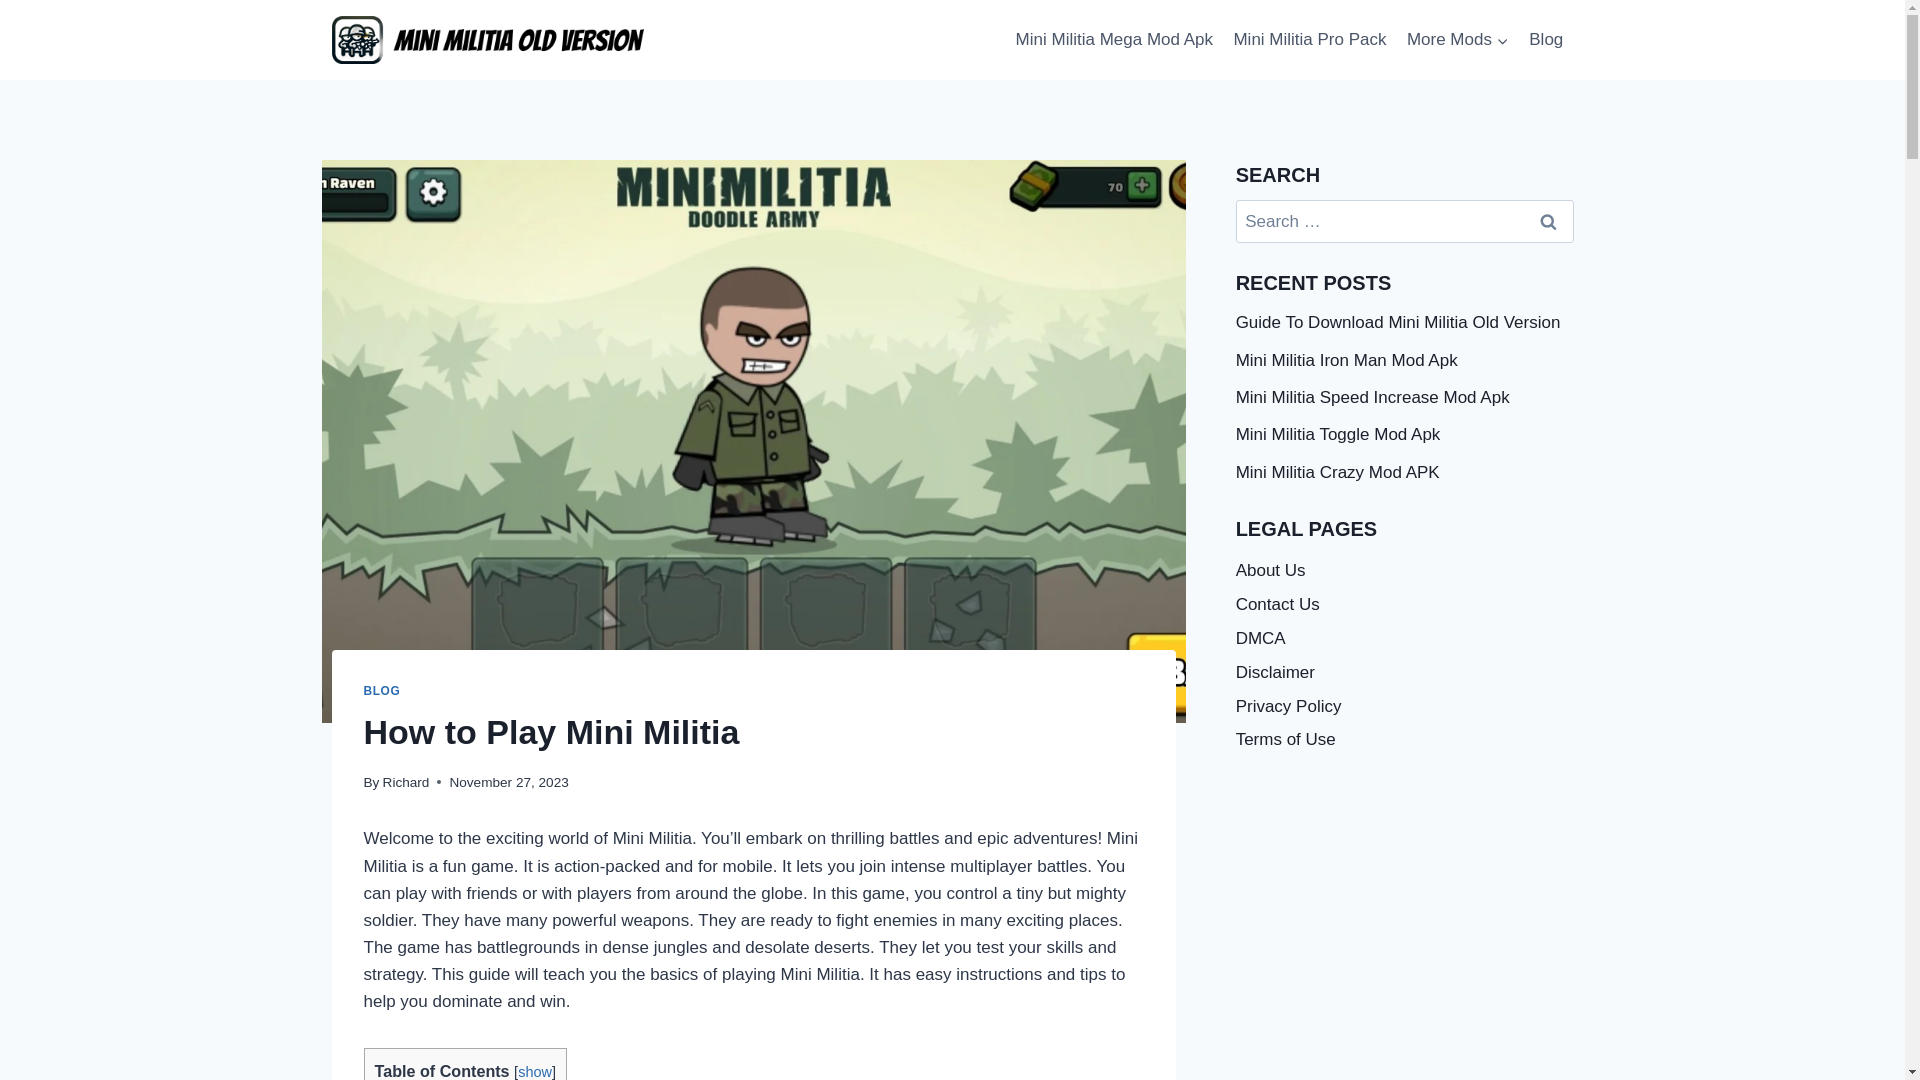 The height and width of the screenshot is (1080, 1920). What do you see at coordinates (1549, 221) in the screenshot?
I see `Search` at bounding box center [1549, 221].